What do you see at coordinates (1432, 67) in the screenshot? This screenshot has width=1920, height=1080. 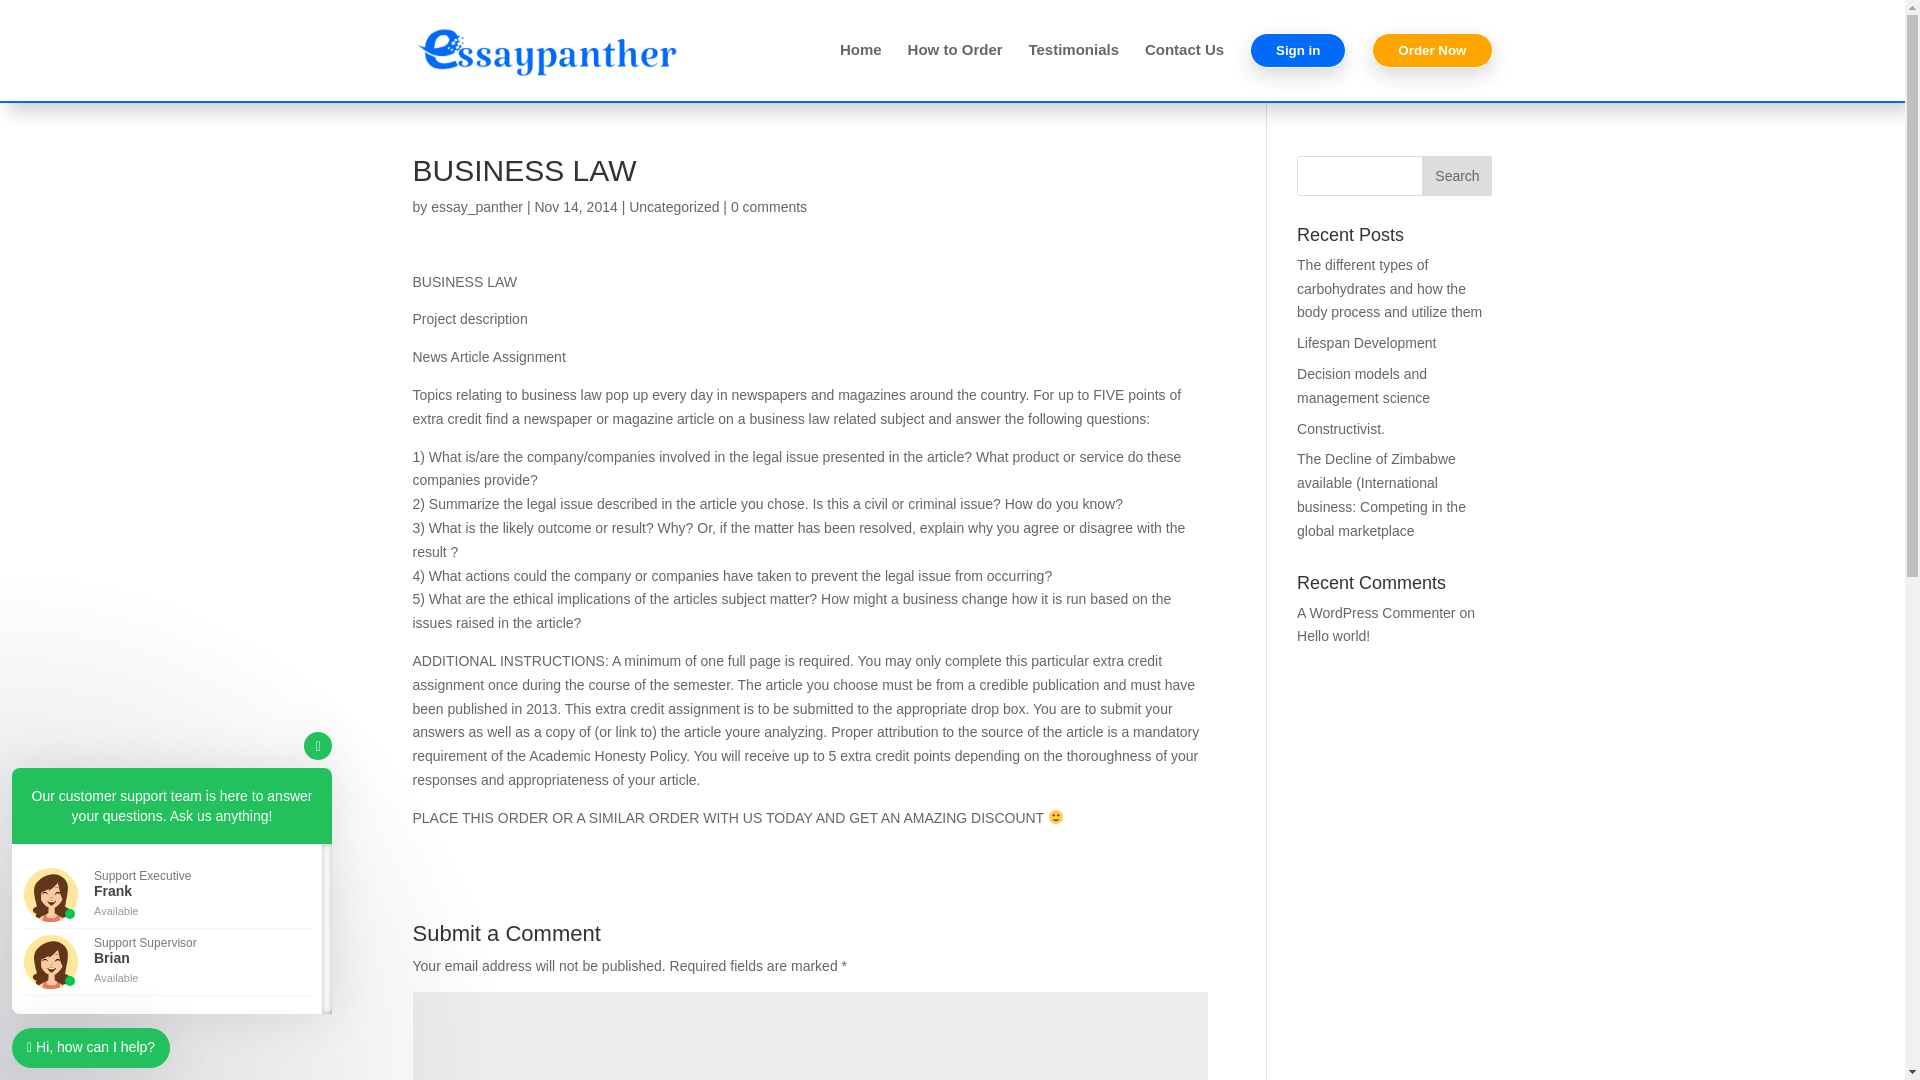 I see `Order Now` at bounding box center [1432, 67].